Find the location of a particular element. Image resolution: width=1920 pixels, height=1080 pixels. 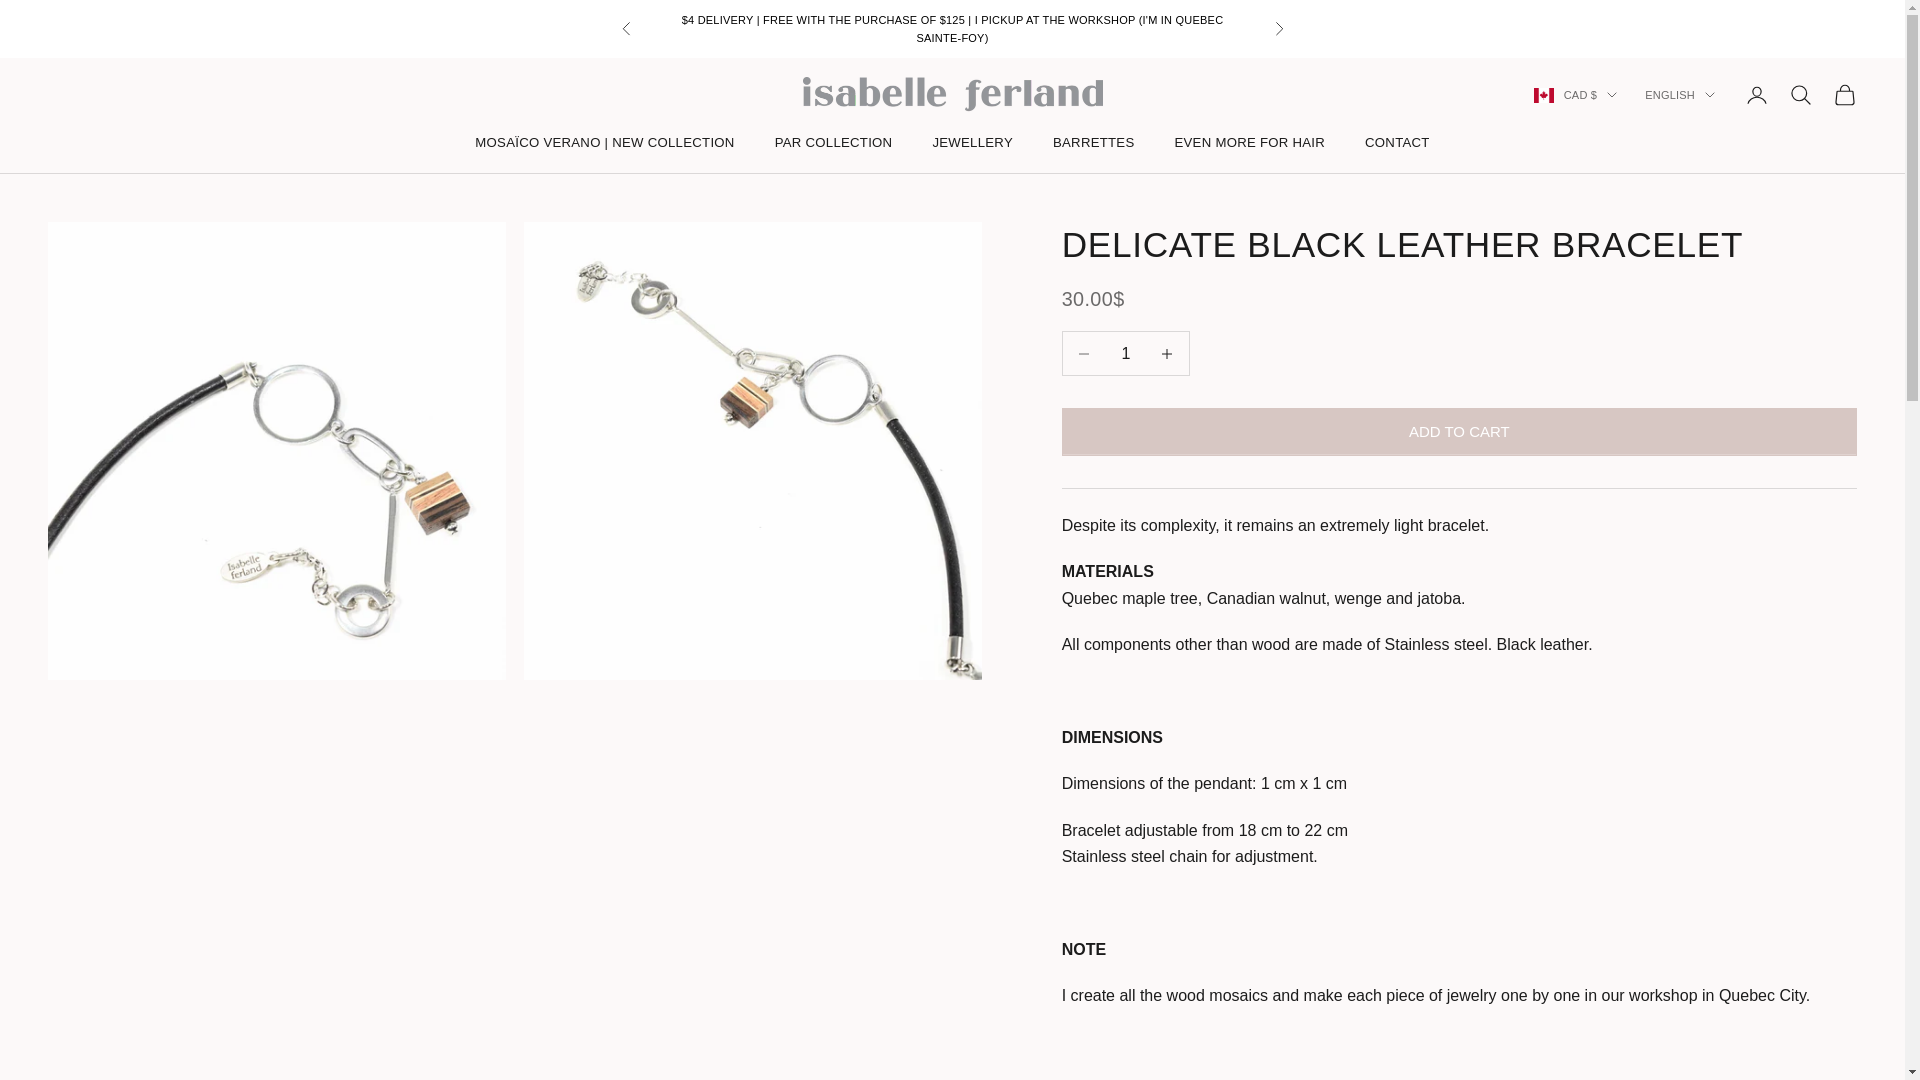

Isabelle Ferland - Bijoux en bois is located at coordinates (952, 94).